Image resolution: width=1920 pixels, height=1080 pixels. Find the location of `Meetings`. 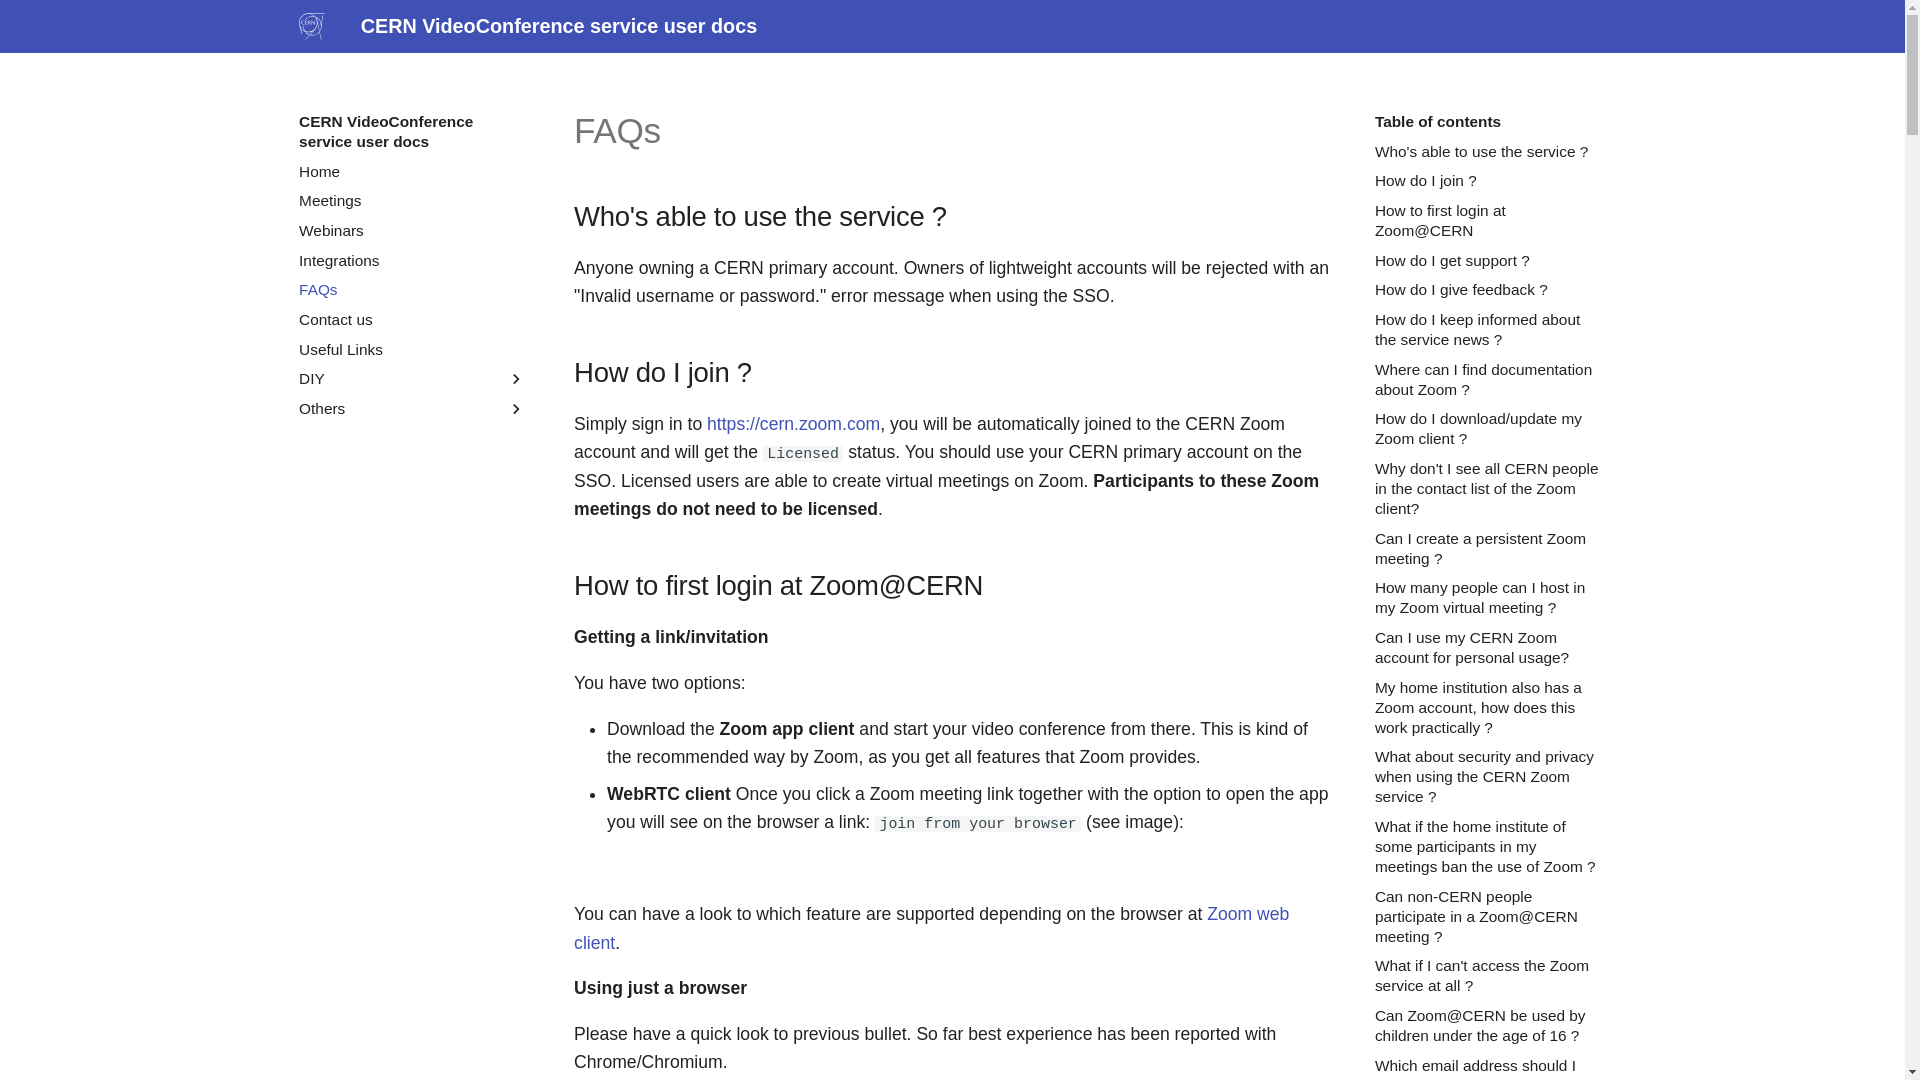

Meetings is located at coordinates (412, 201).